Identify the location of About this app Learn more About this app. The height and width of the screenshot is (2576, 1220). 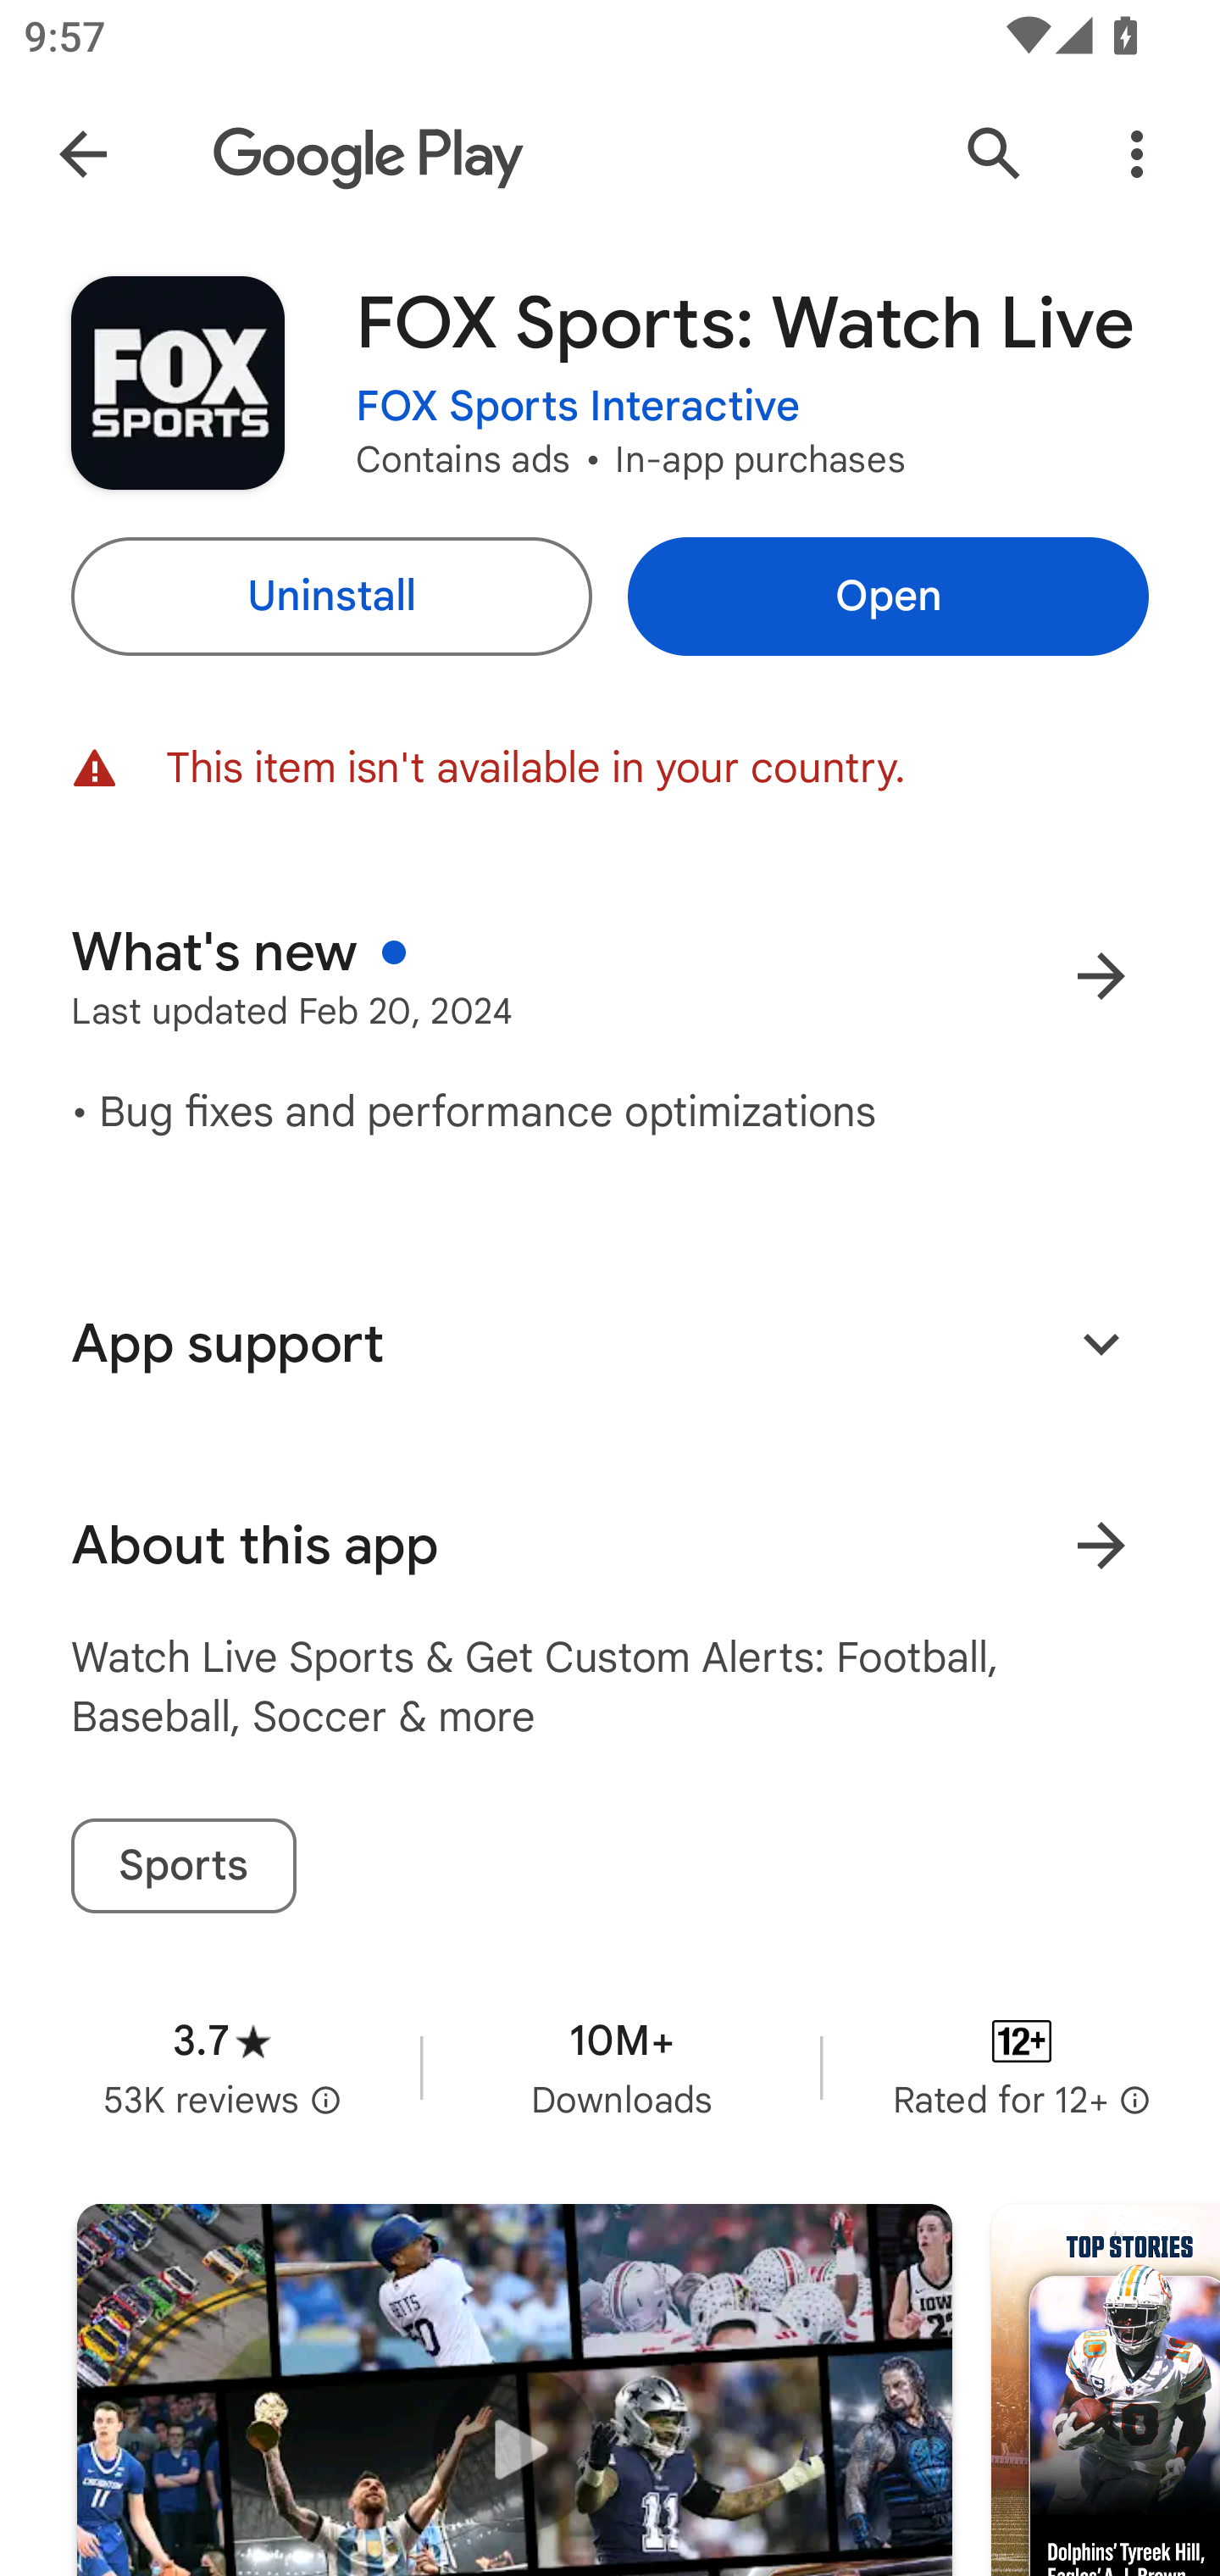
(610, 1546).